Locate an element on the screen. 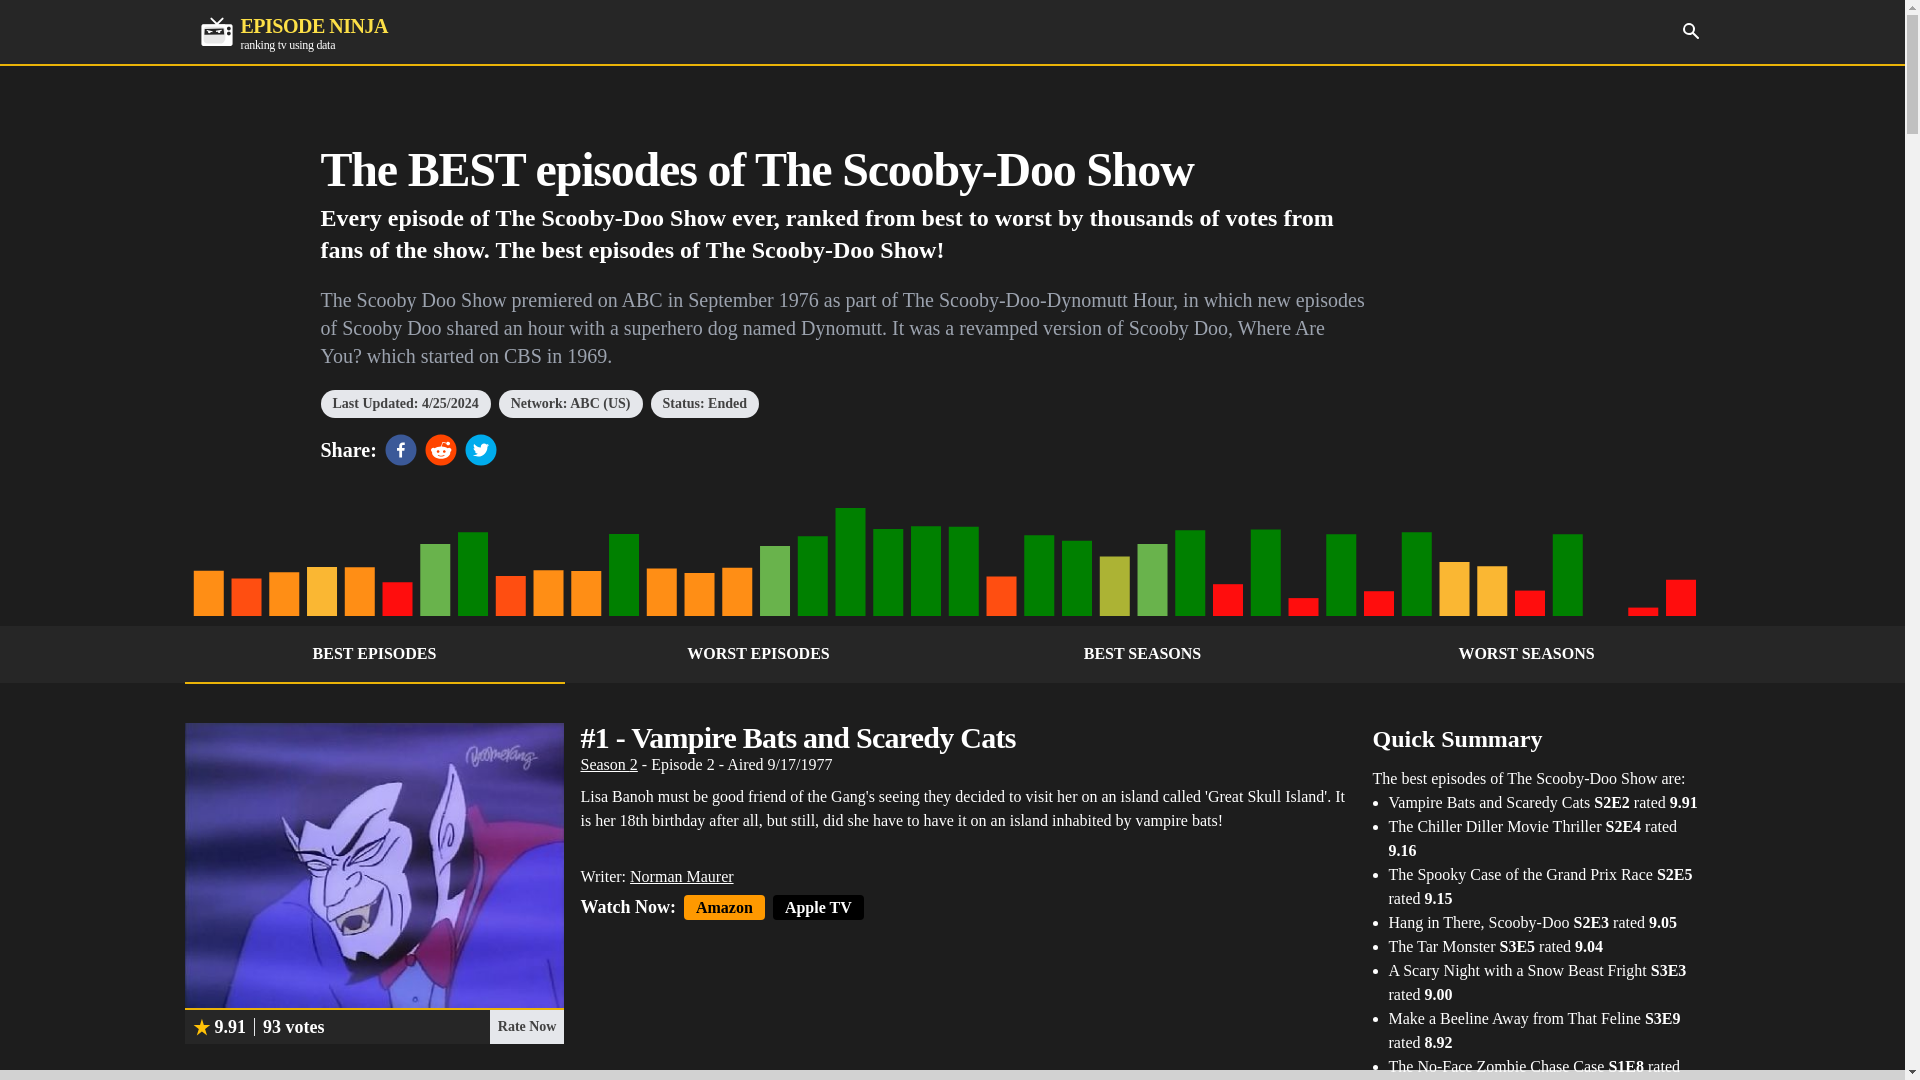 Image resolution: width=1920 pixels, height=1080 pixels. Search is located at coordinates (526, 1026).